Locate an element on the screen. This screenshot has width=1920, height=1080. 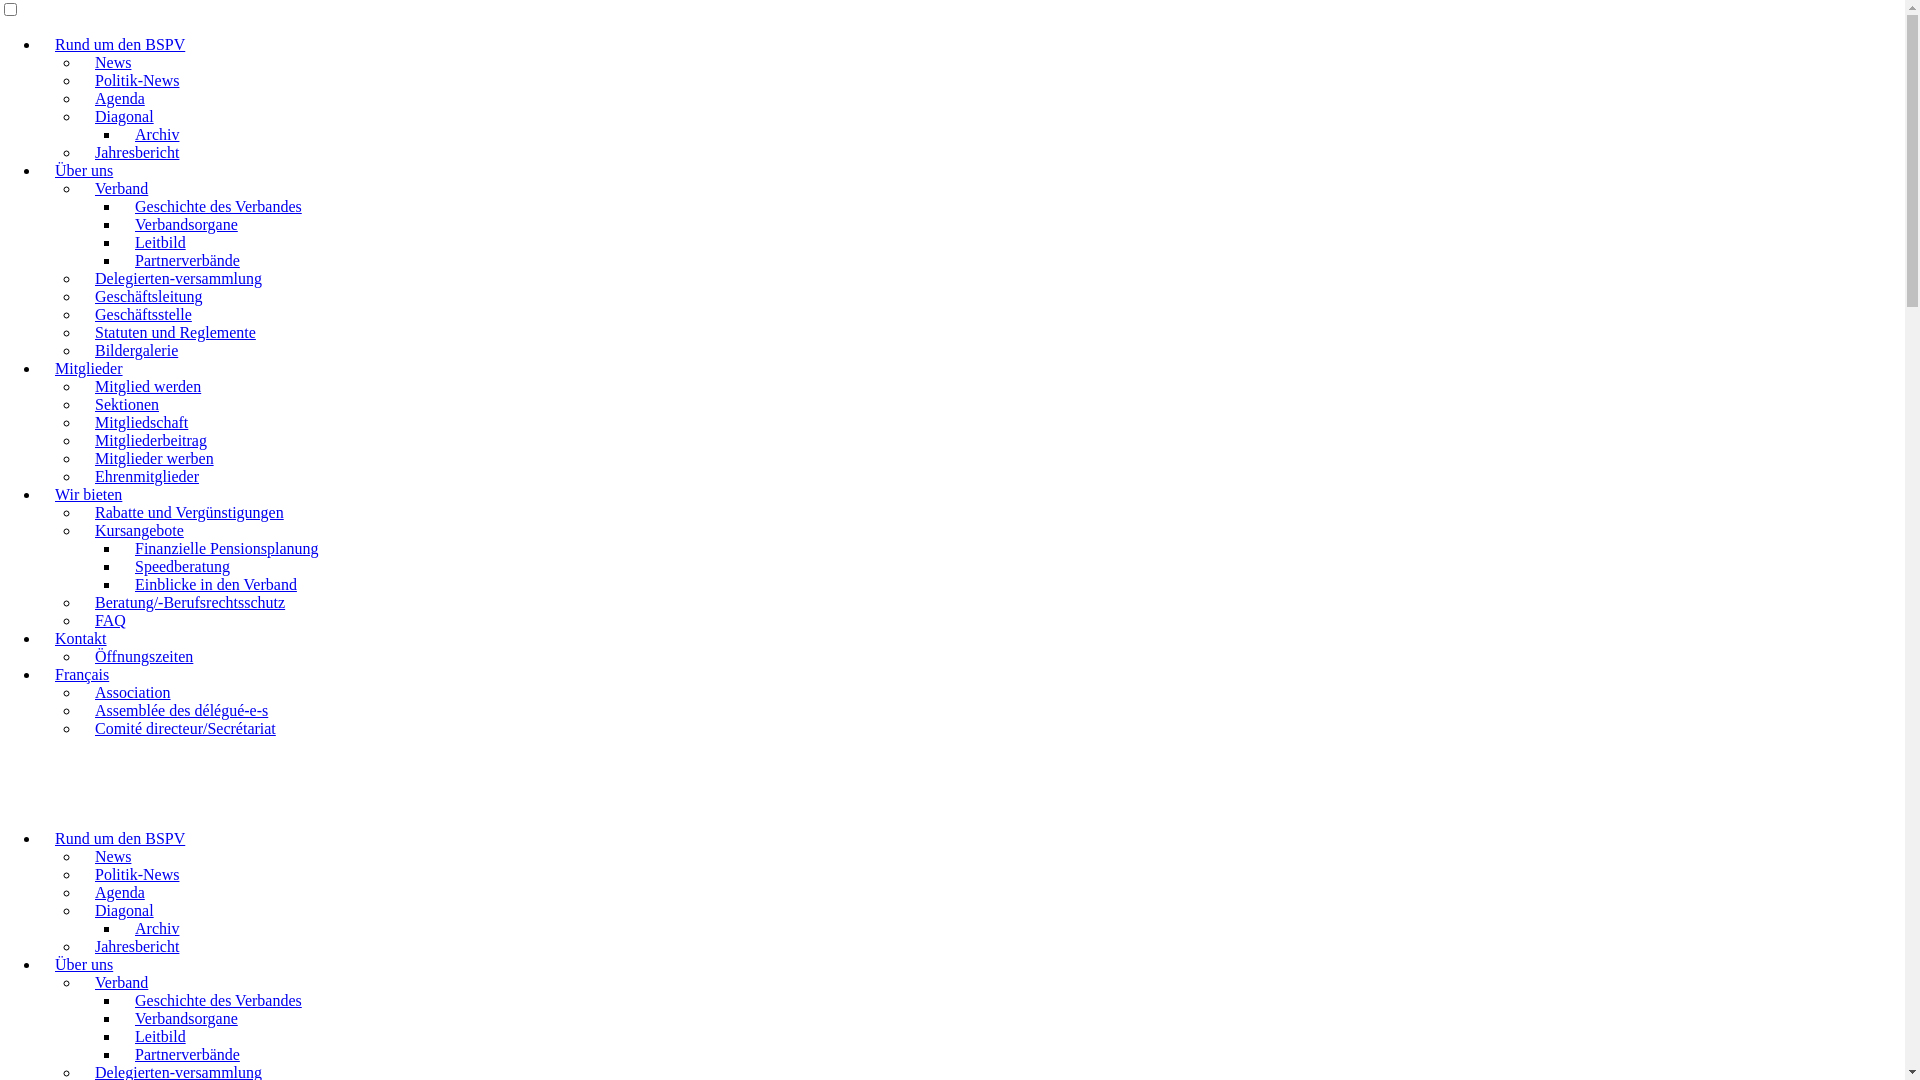
Agenda is located at coordinates (120, 98).